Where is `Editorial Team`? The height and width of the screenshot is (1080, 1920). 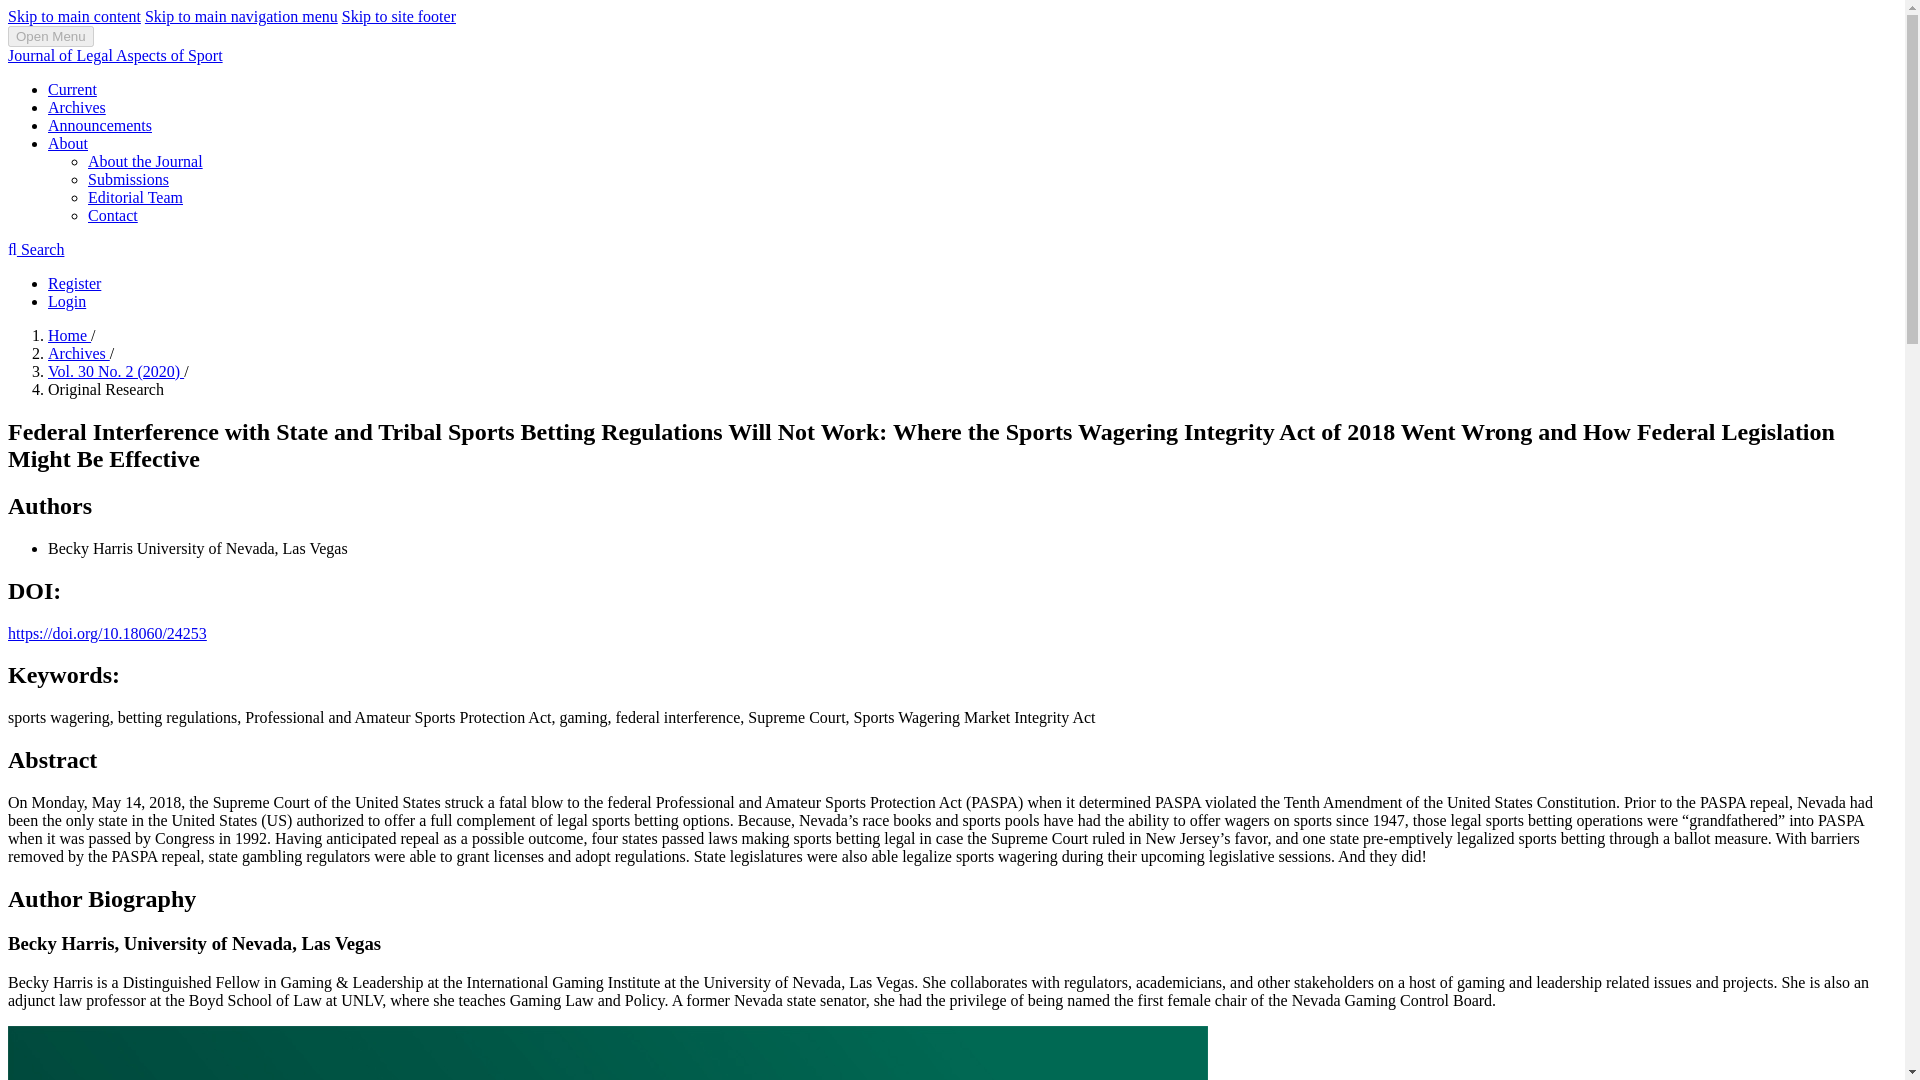
Editorial Team is located at coordinates (135, 198).